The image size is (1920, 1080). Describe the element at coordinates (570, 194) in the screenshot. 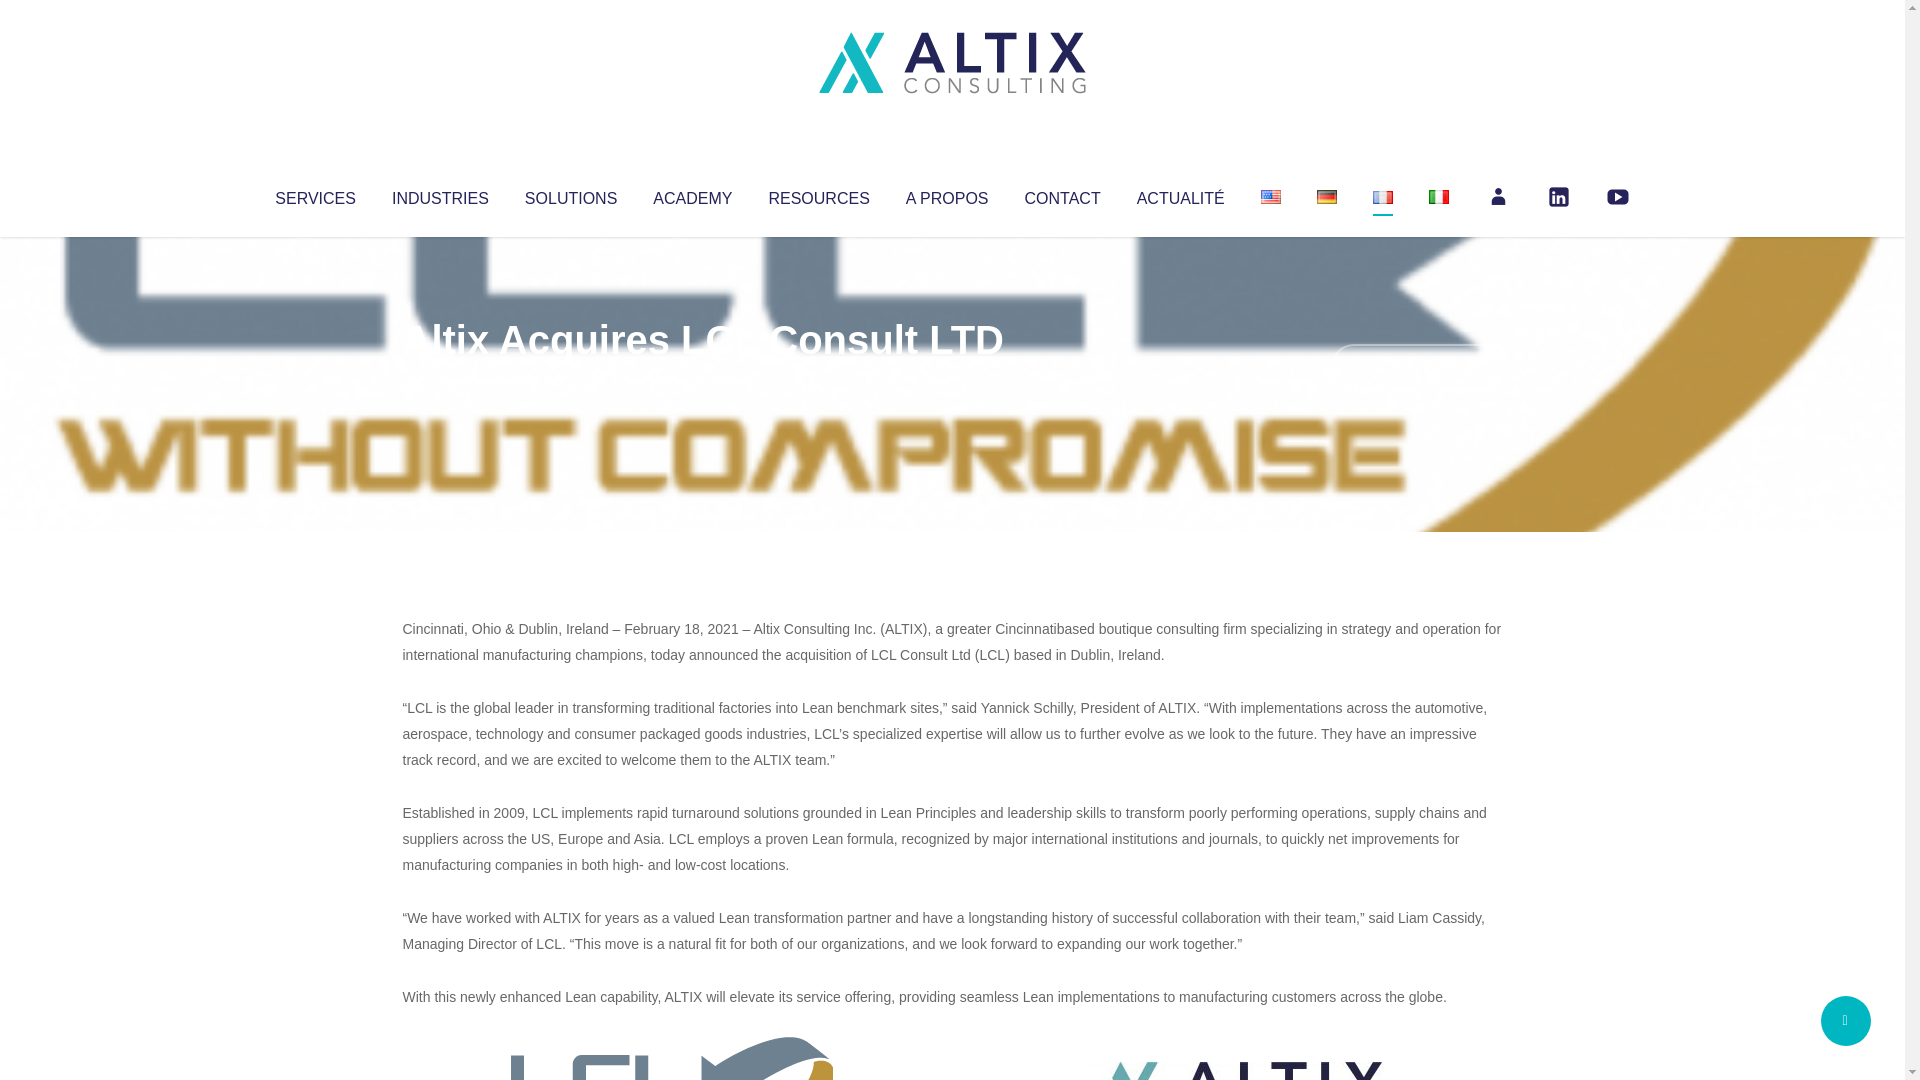

I see `SOLUTIONS` at that location.